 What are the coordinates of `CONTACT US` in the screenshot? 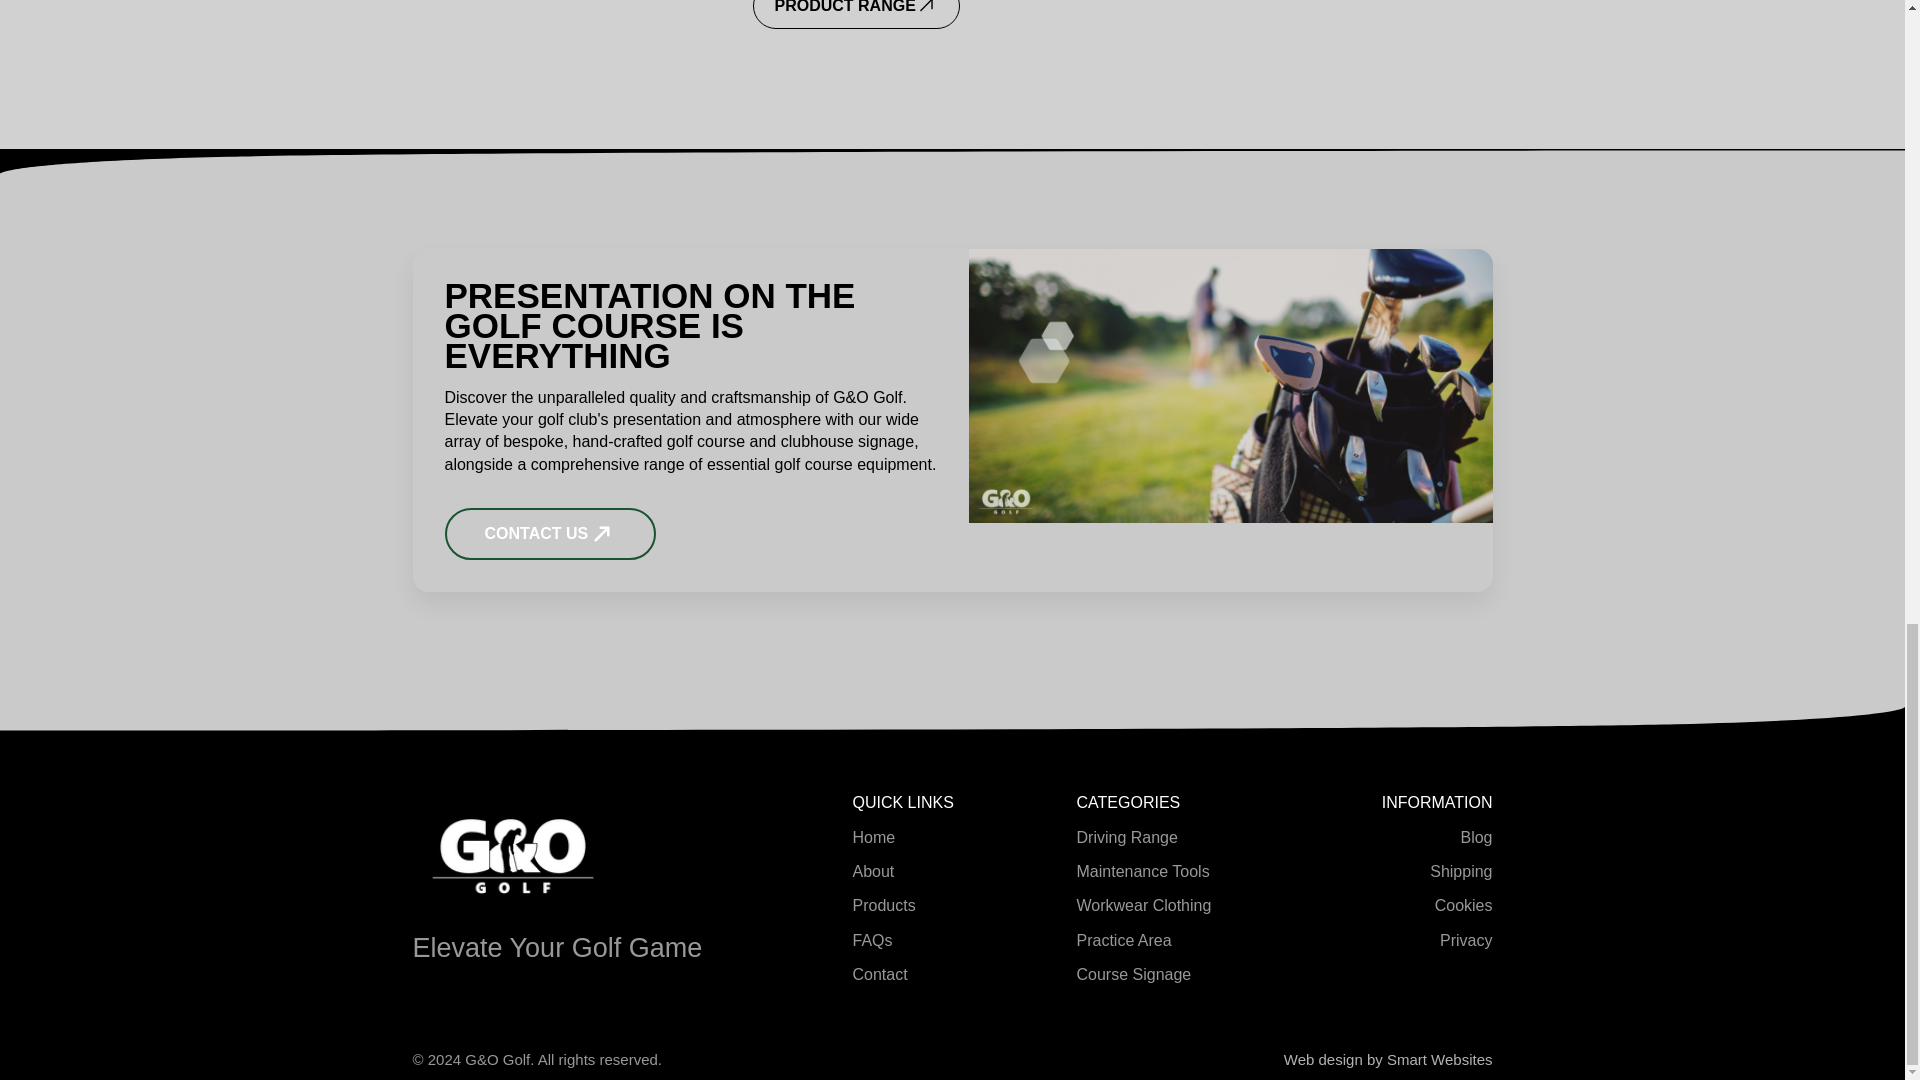 It's located at (550, 534).